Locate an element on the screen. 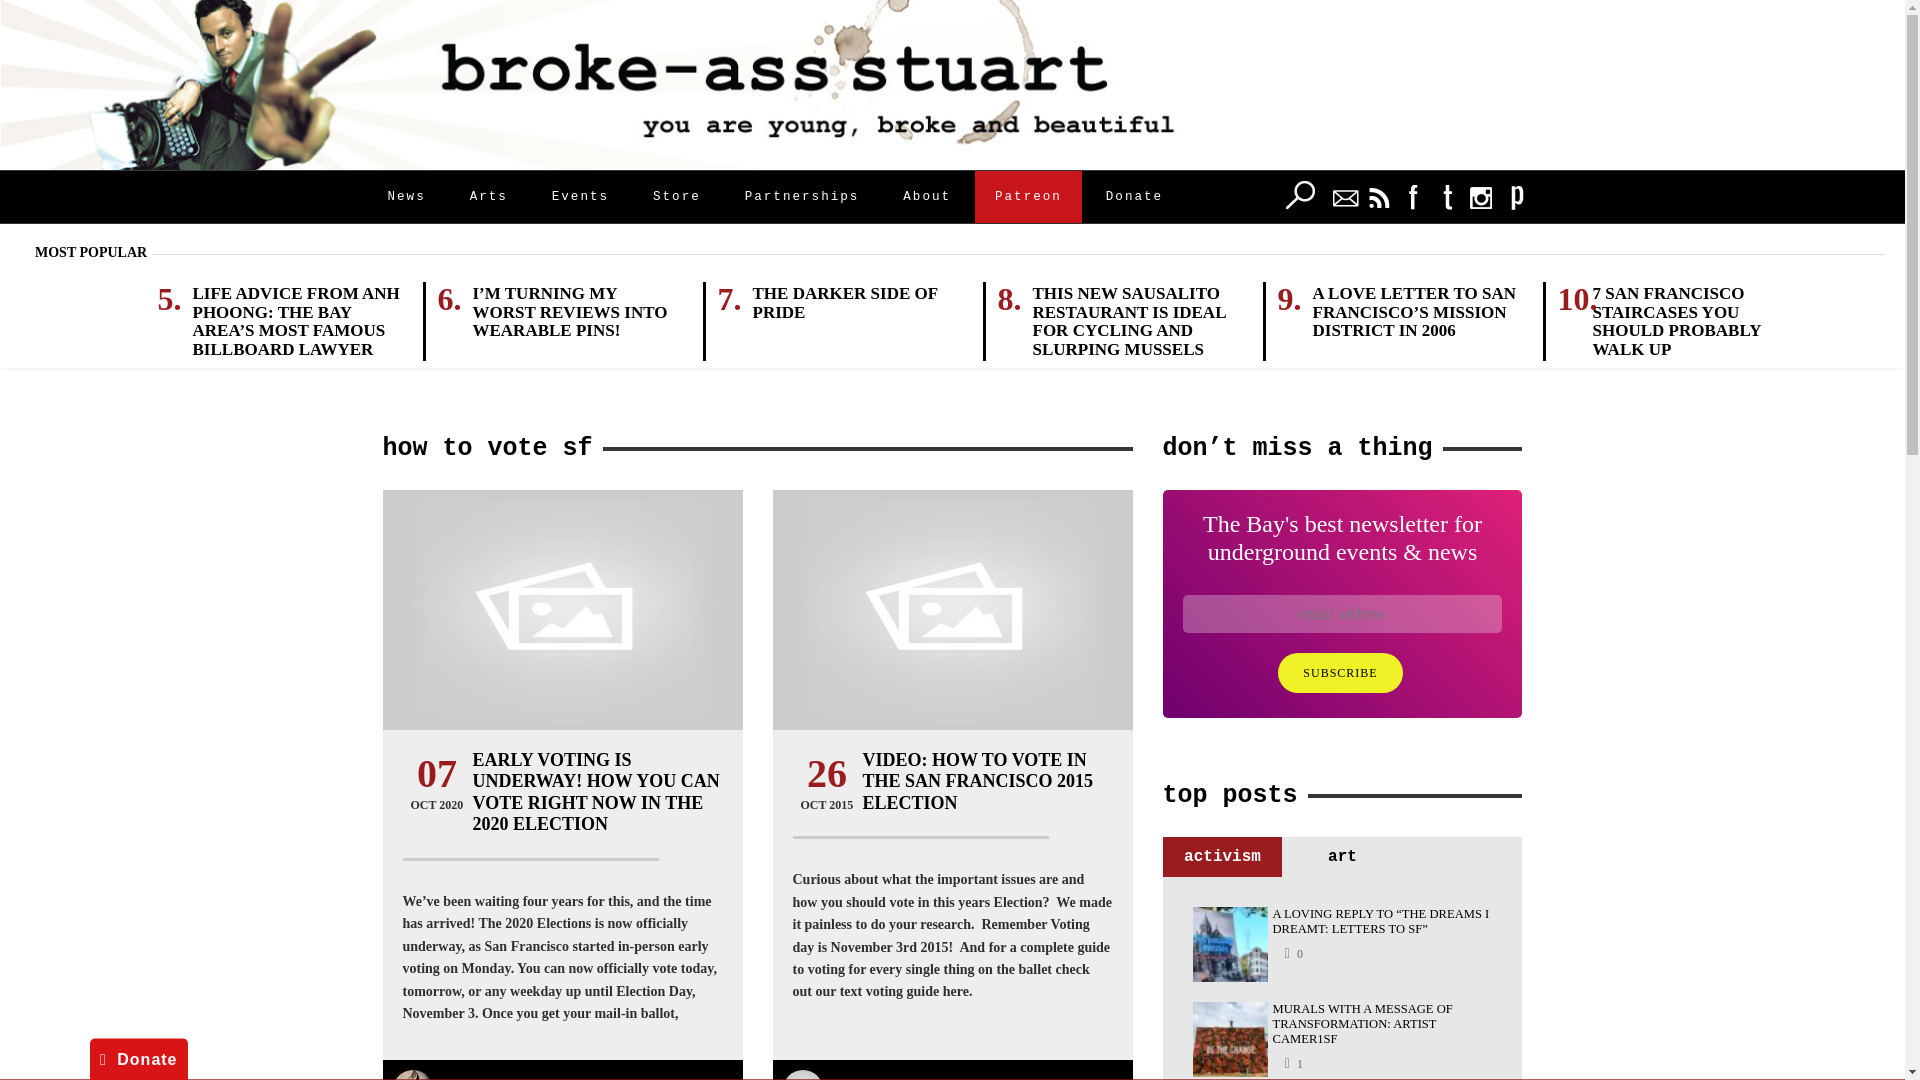  View all posts by Joe Kukura- Millionaire in Training is located at coordinates (556, 1076).